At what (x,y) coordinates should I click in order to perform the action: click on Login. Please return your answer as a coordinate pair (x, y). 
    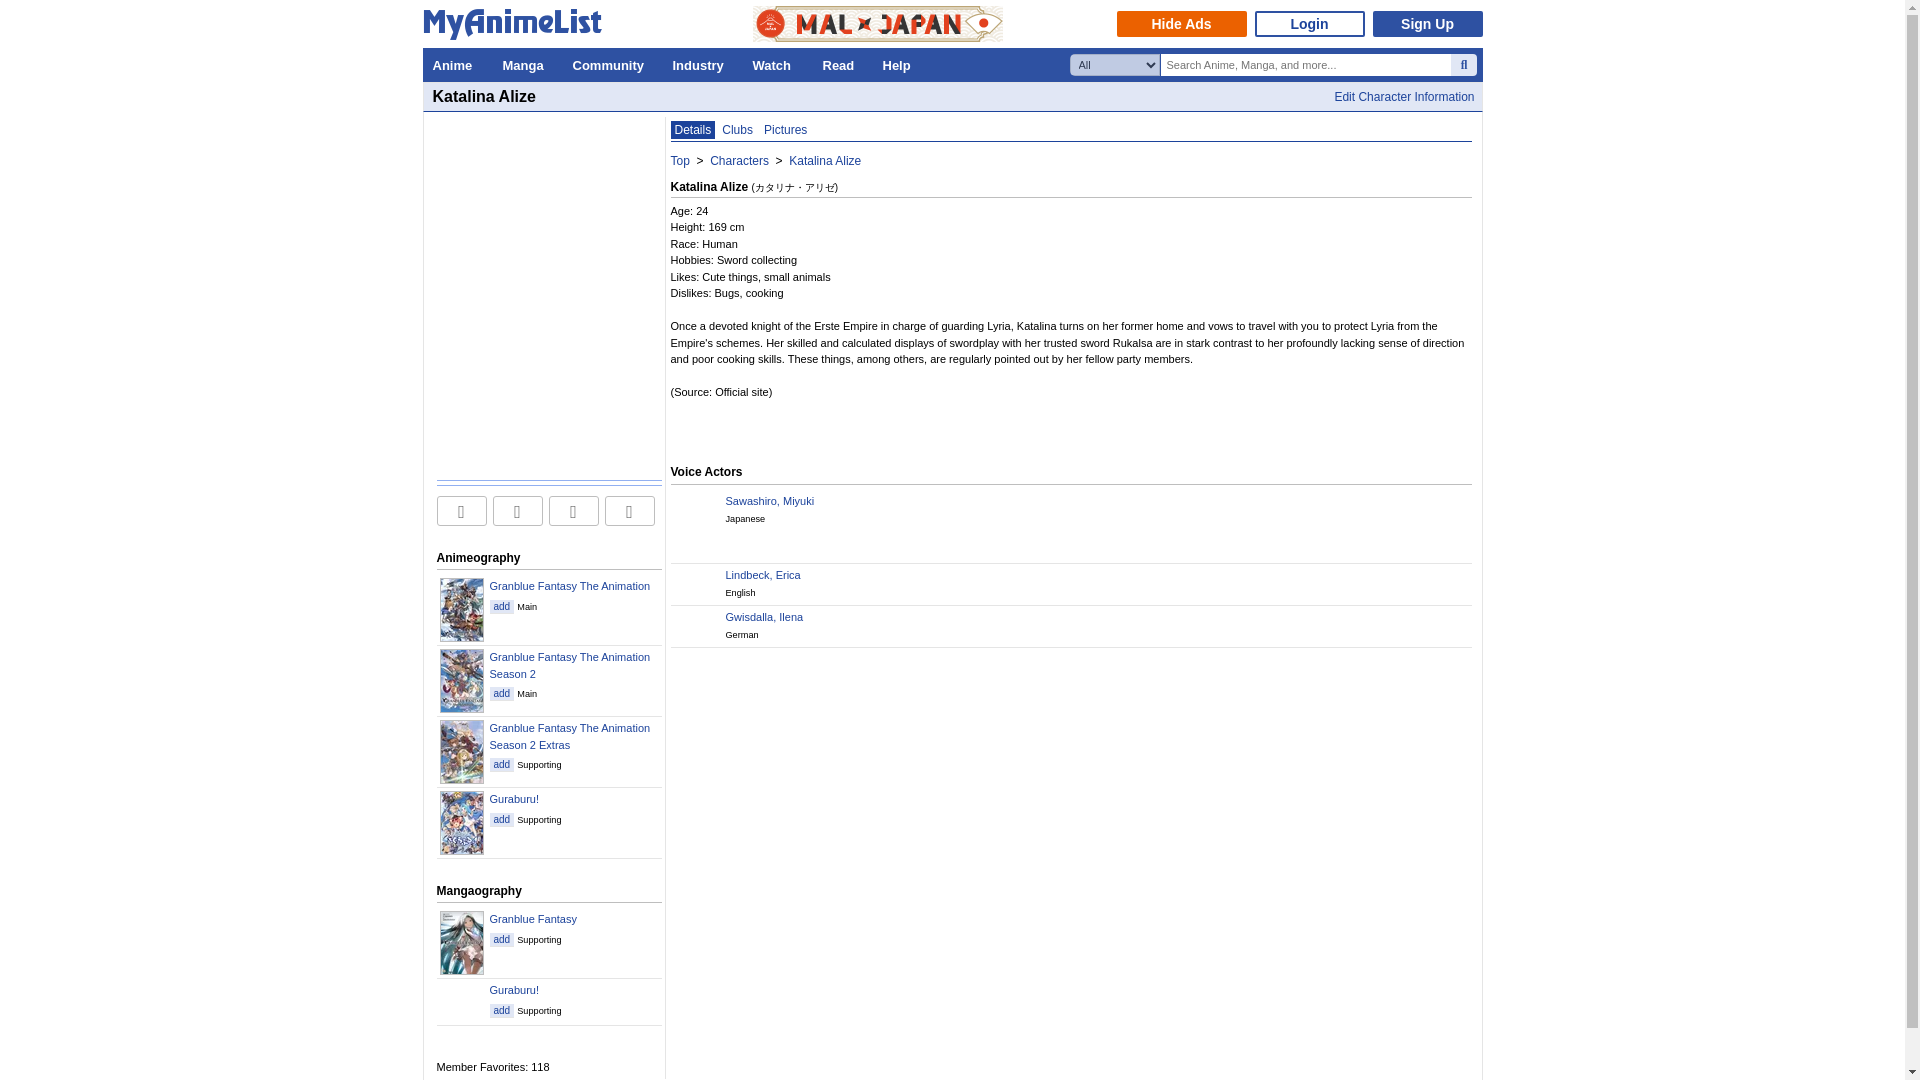
    Looking at the image, I should click on (1308, 23).